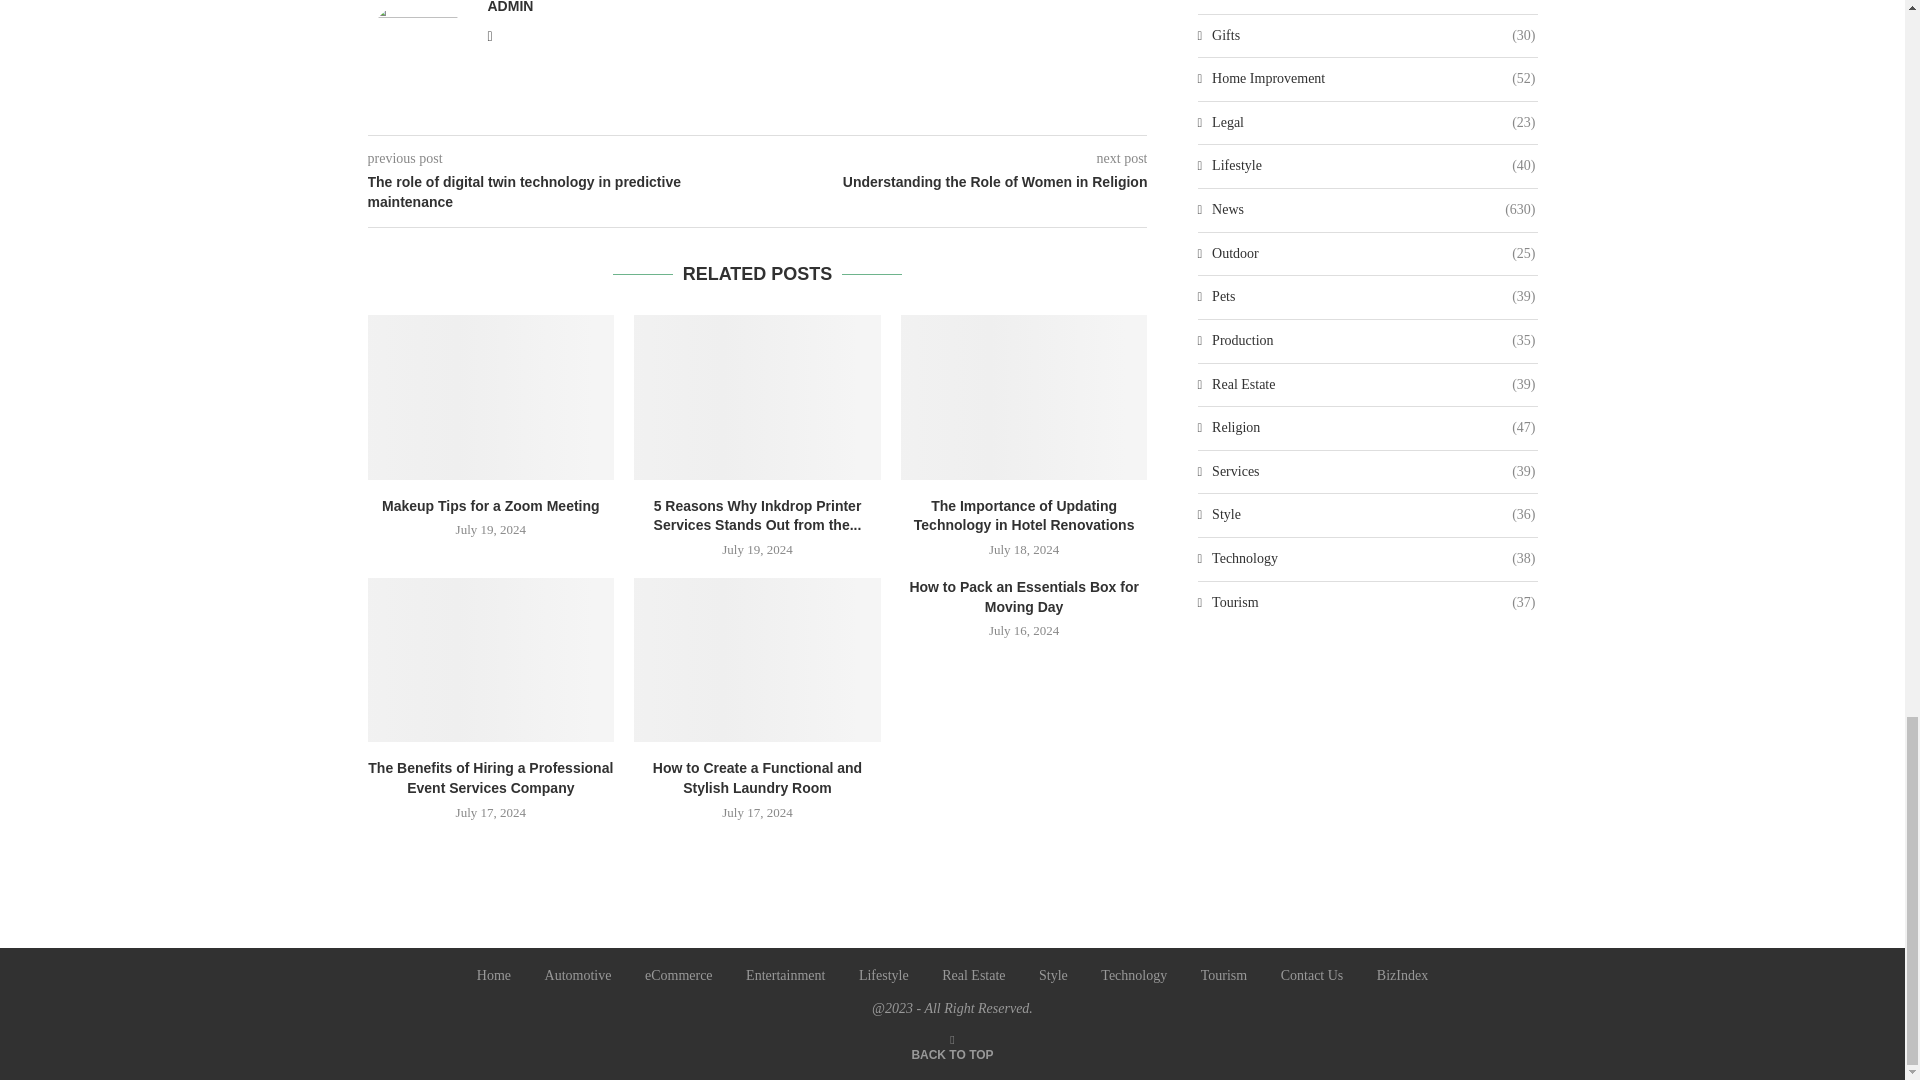  What do you see at coordinates (1024, 397) in the screenshot?
I see `The Importance of Updating Technology in Hotel Renovations` at bounding box center [1024, 397].